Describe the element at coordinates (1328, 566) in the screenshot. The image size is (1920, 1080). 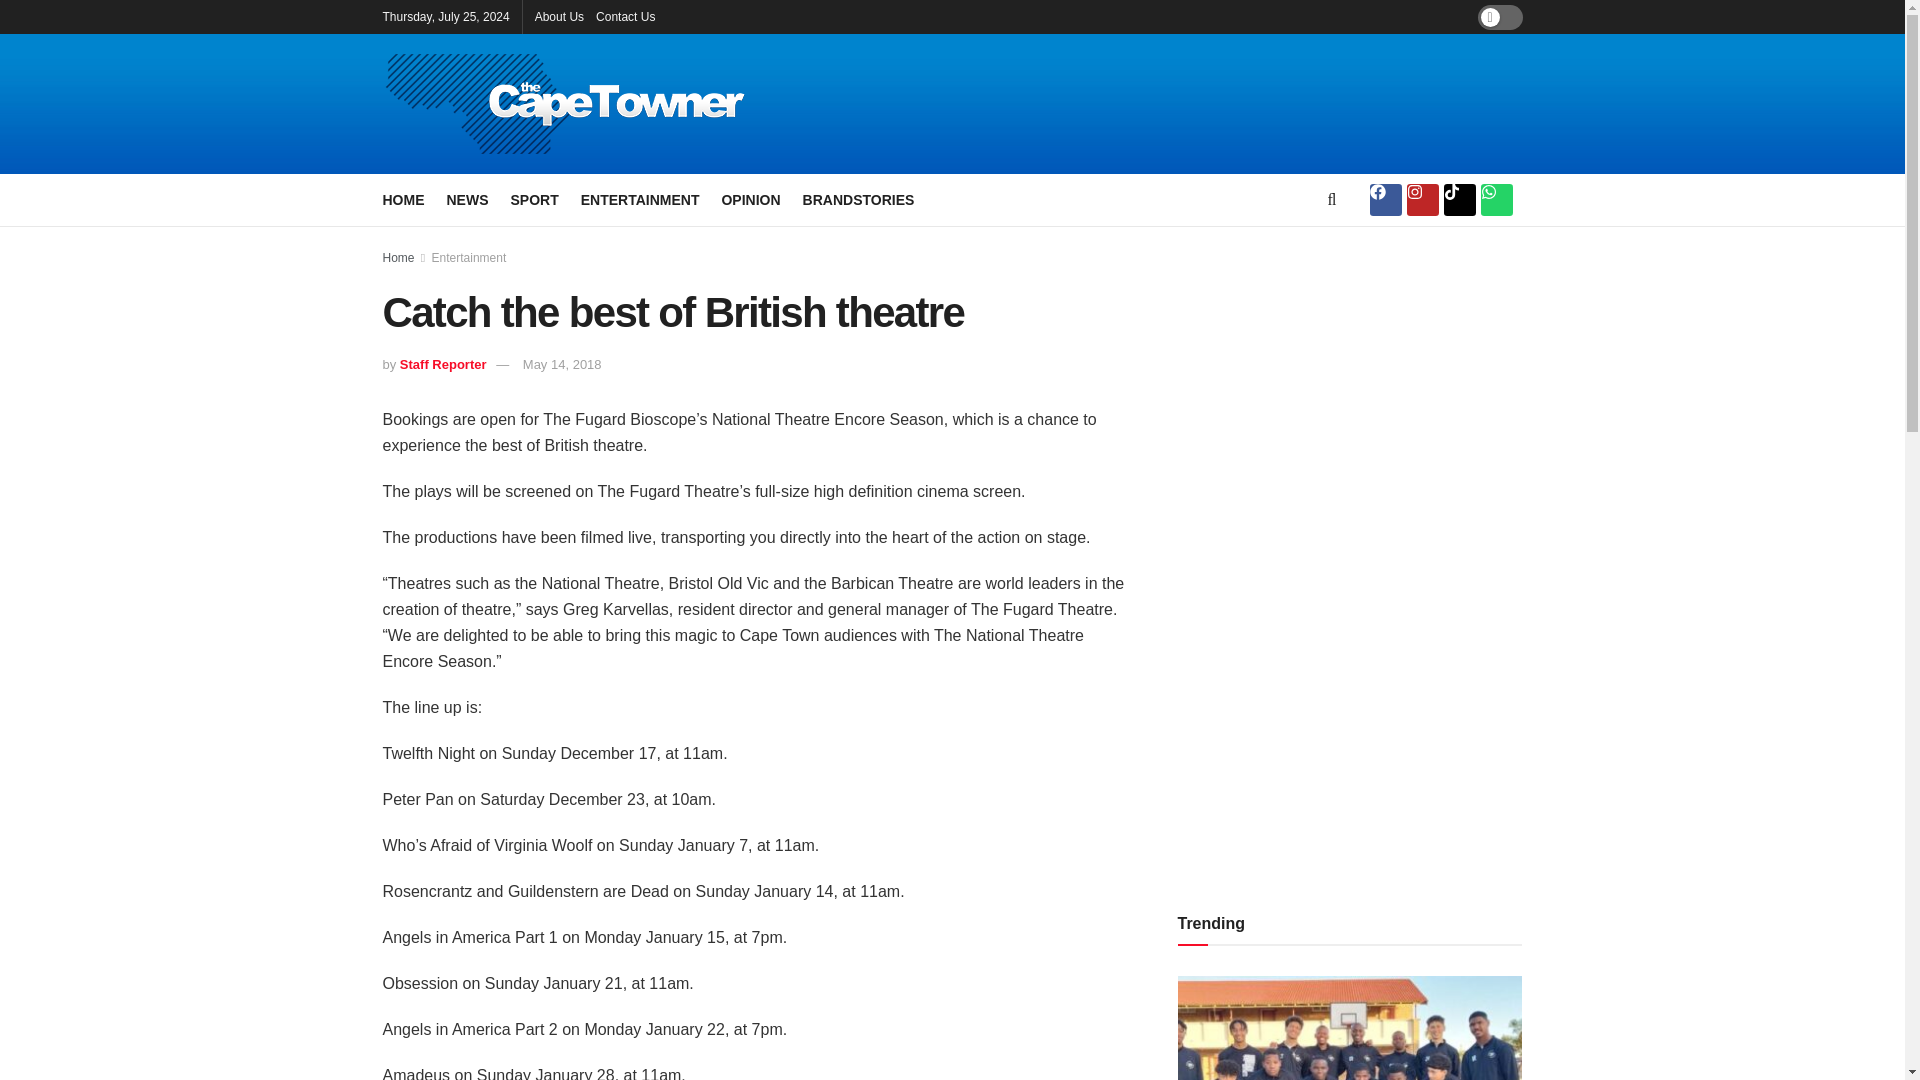
I see `3rd party ad content` at that location.